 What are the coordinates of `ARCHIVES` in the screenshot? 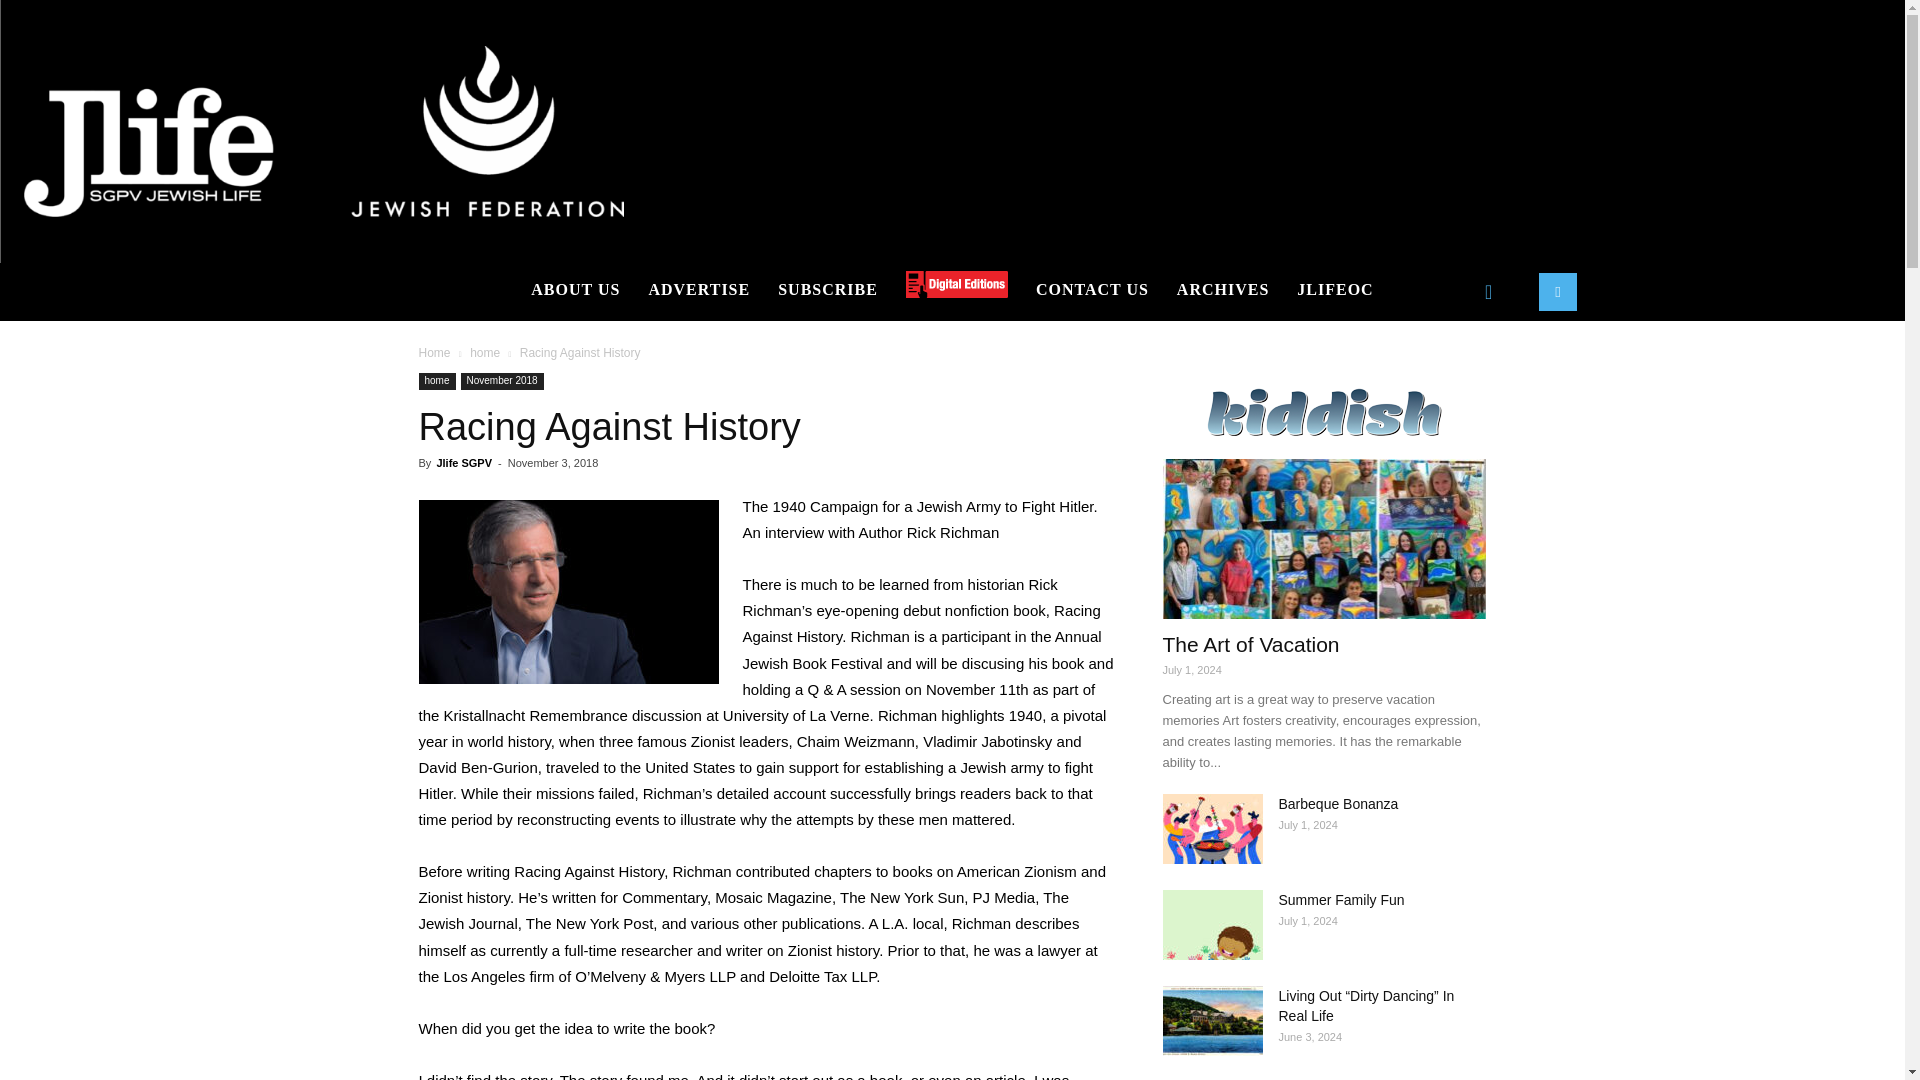 It's located at (1222, 290).